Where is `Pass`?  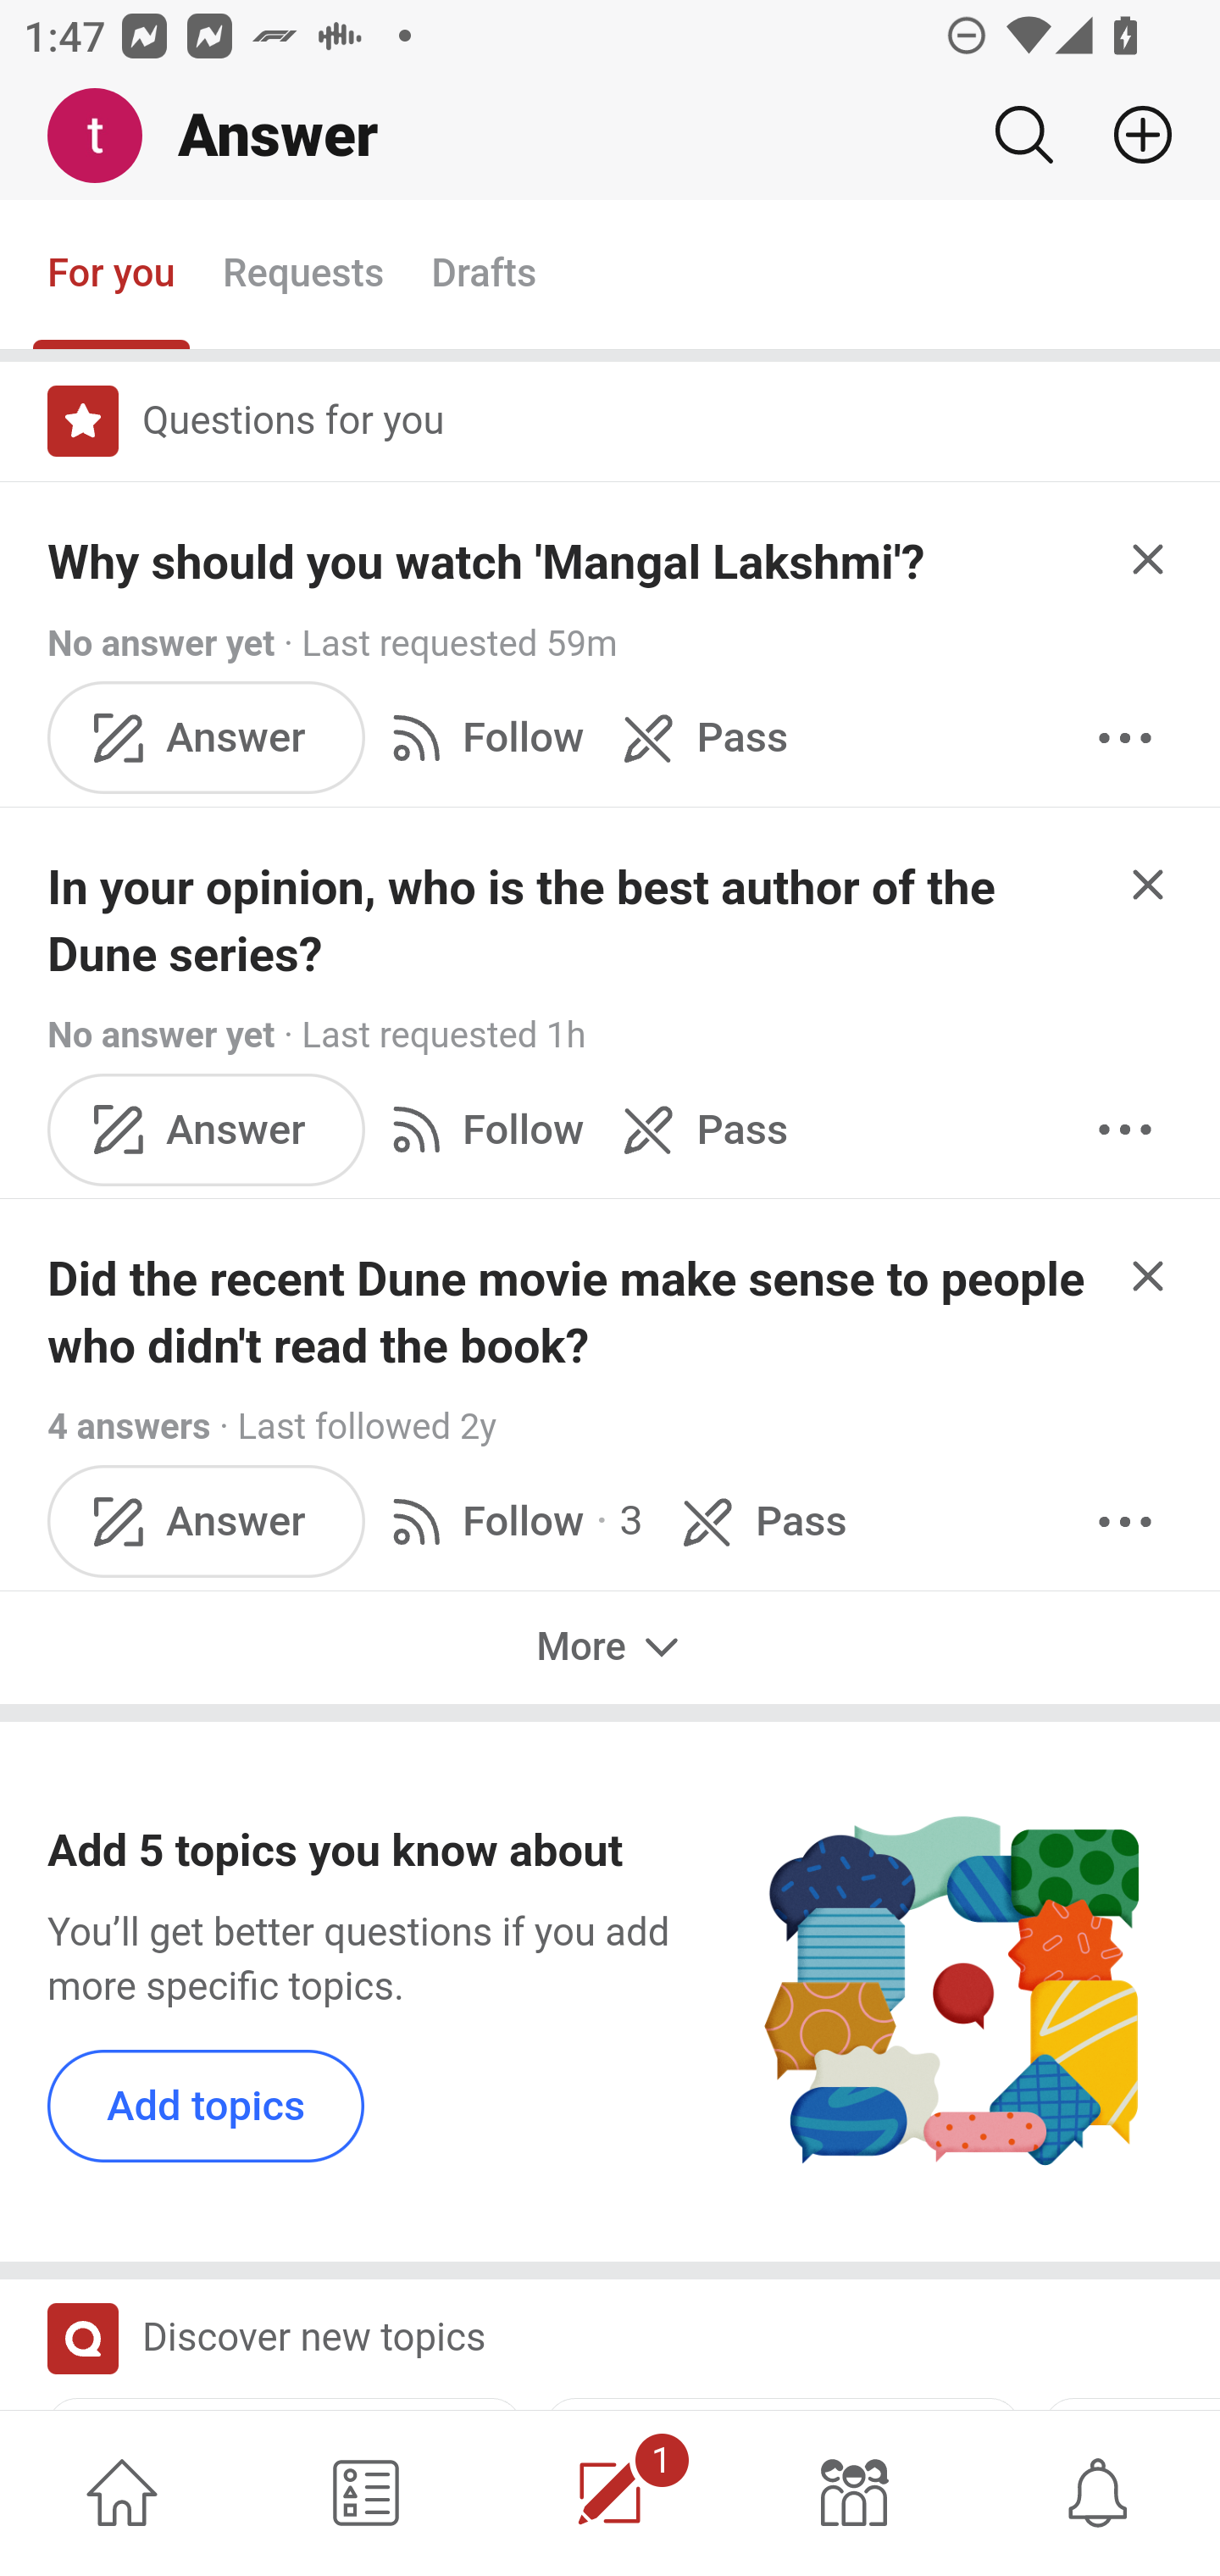 Pass is located at coordinates (698, 1129).